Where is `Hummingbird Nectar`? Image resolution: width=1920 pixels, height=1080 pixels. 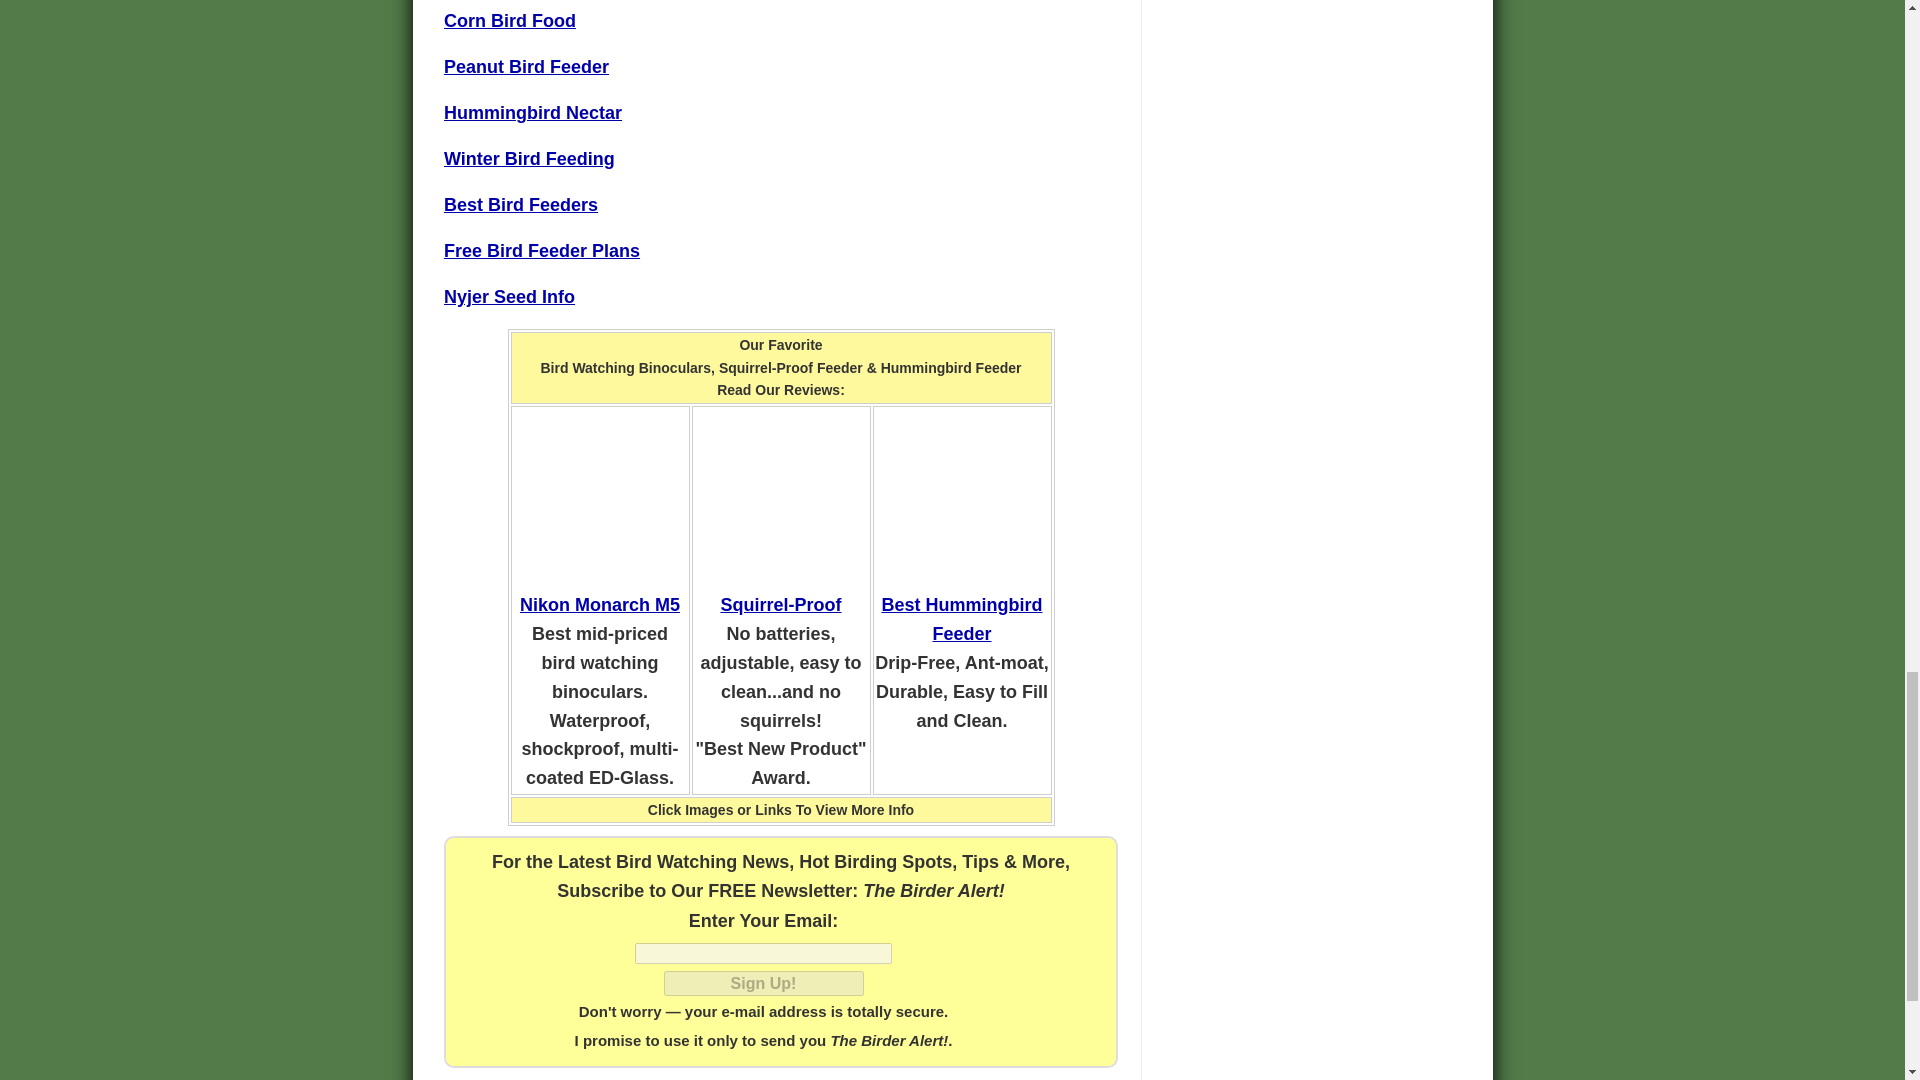
Hummingbird Nectar is located at coordinates (532, 112).